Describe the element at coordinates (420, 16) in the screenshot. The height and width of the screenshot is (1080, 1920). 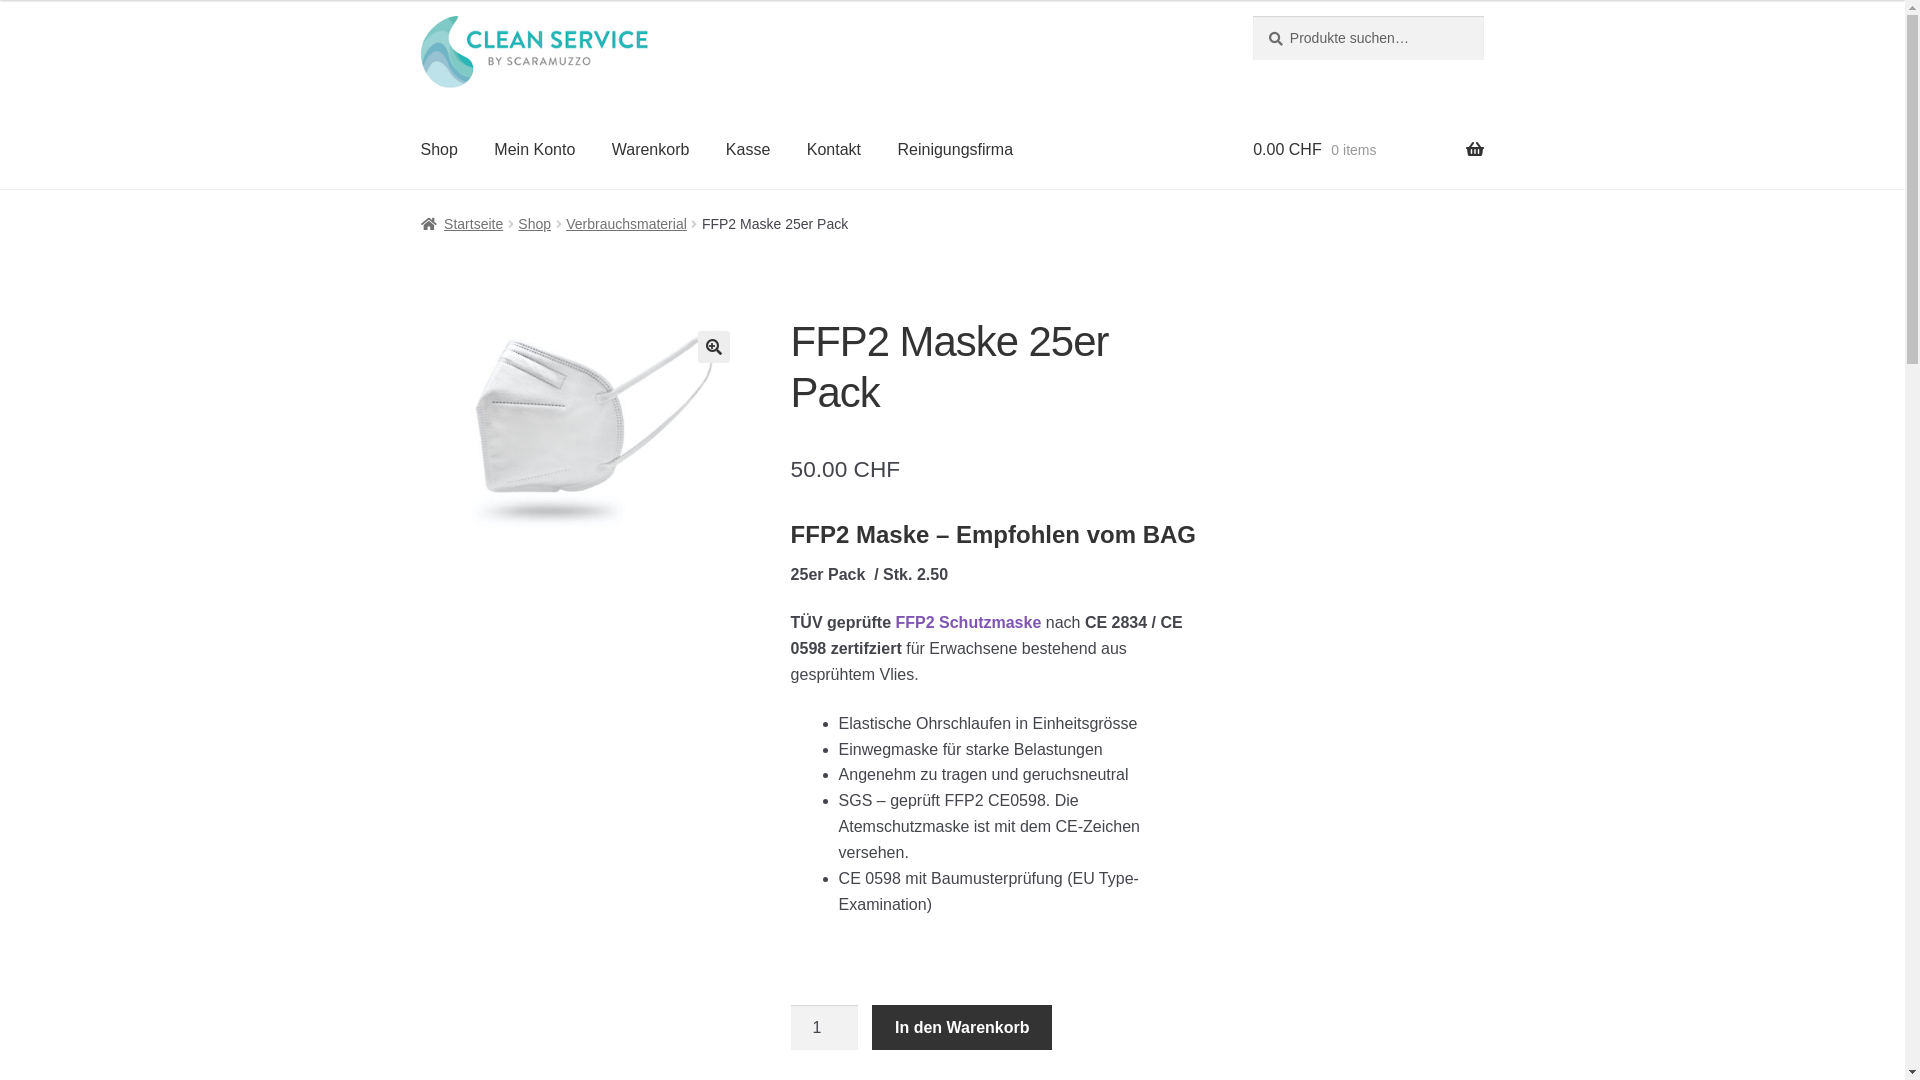
I see `Skip to navigation` at that location.